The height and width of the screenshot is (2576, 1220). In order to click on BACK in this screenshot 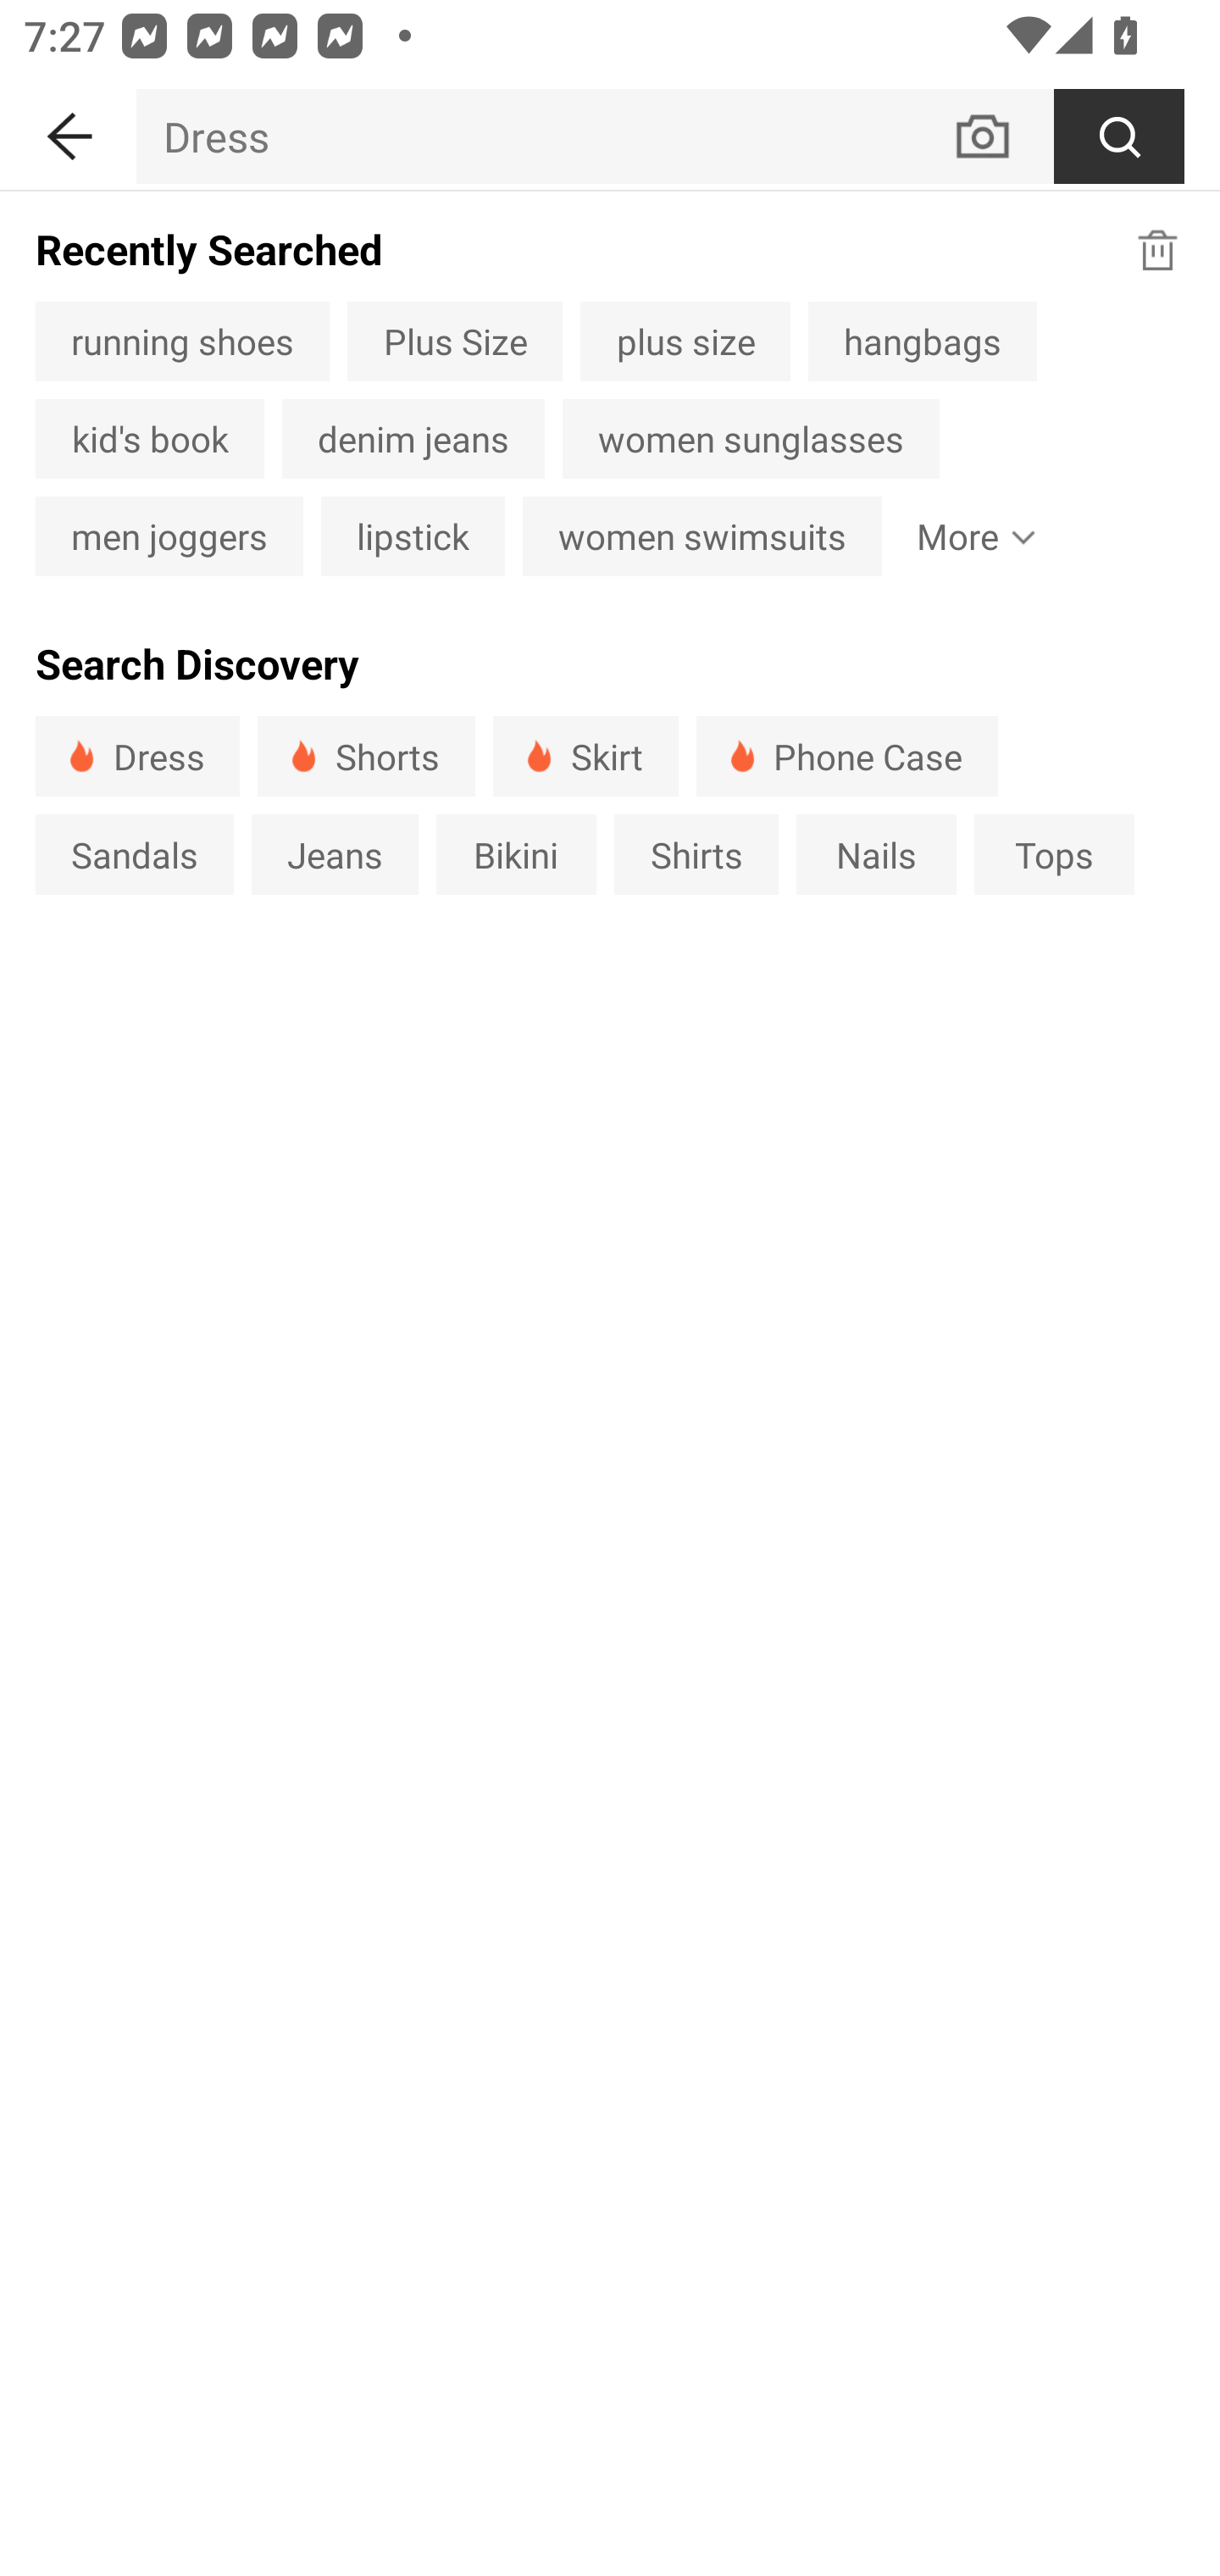, I will do `click(68, 130)`.